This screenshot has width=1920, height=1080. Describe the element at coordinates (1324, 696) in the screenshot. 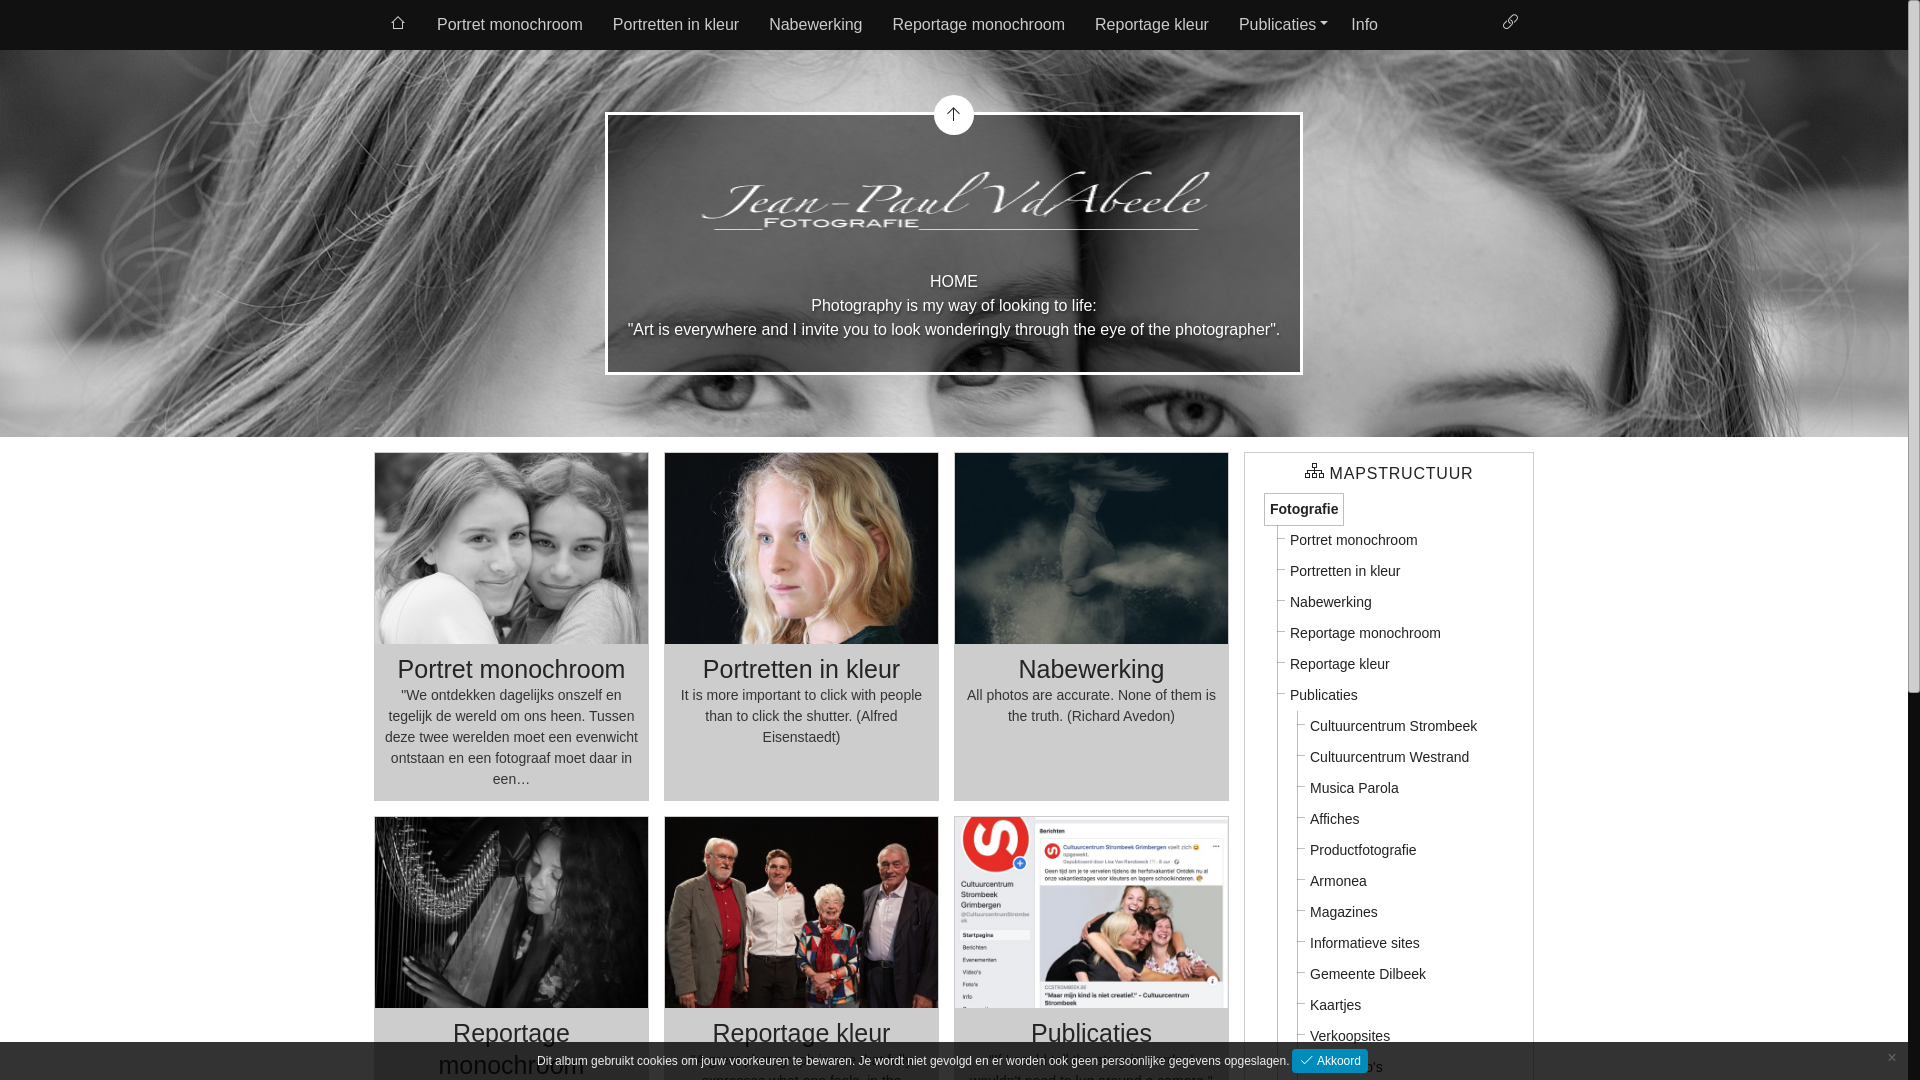

I see `Publicaties` at that location.